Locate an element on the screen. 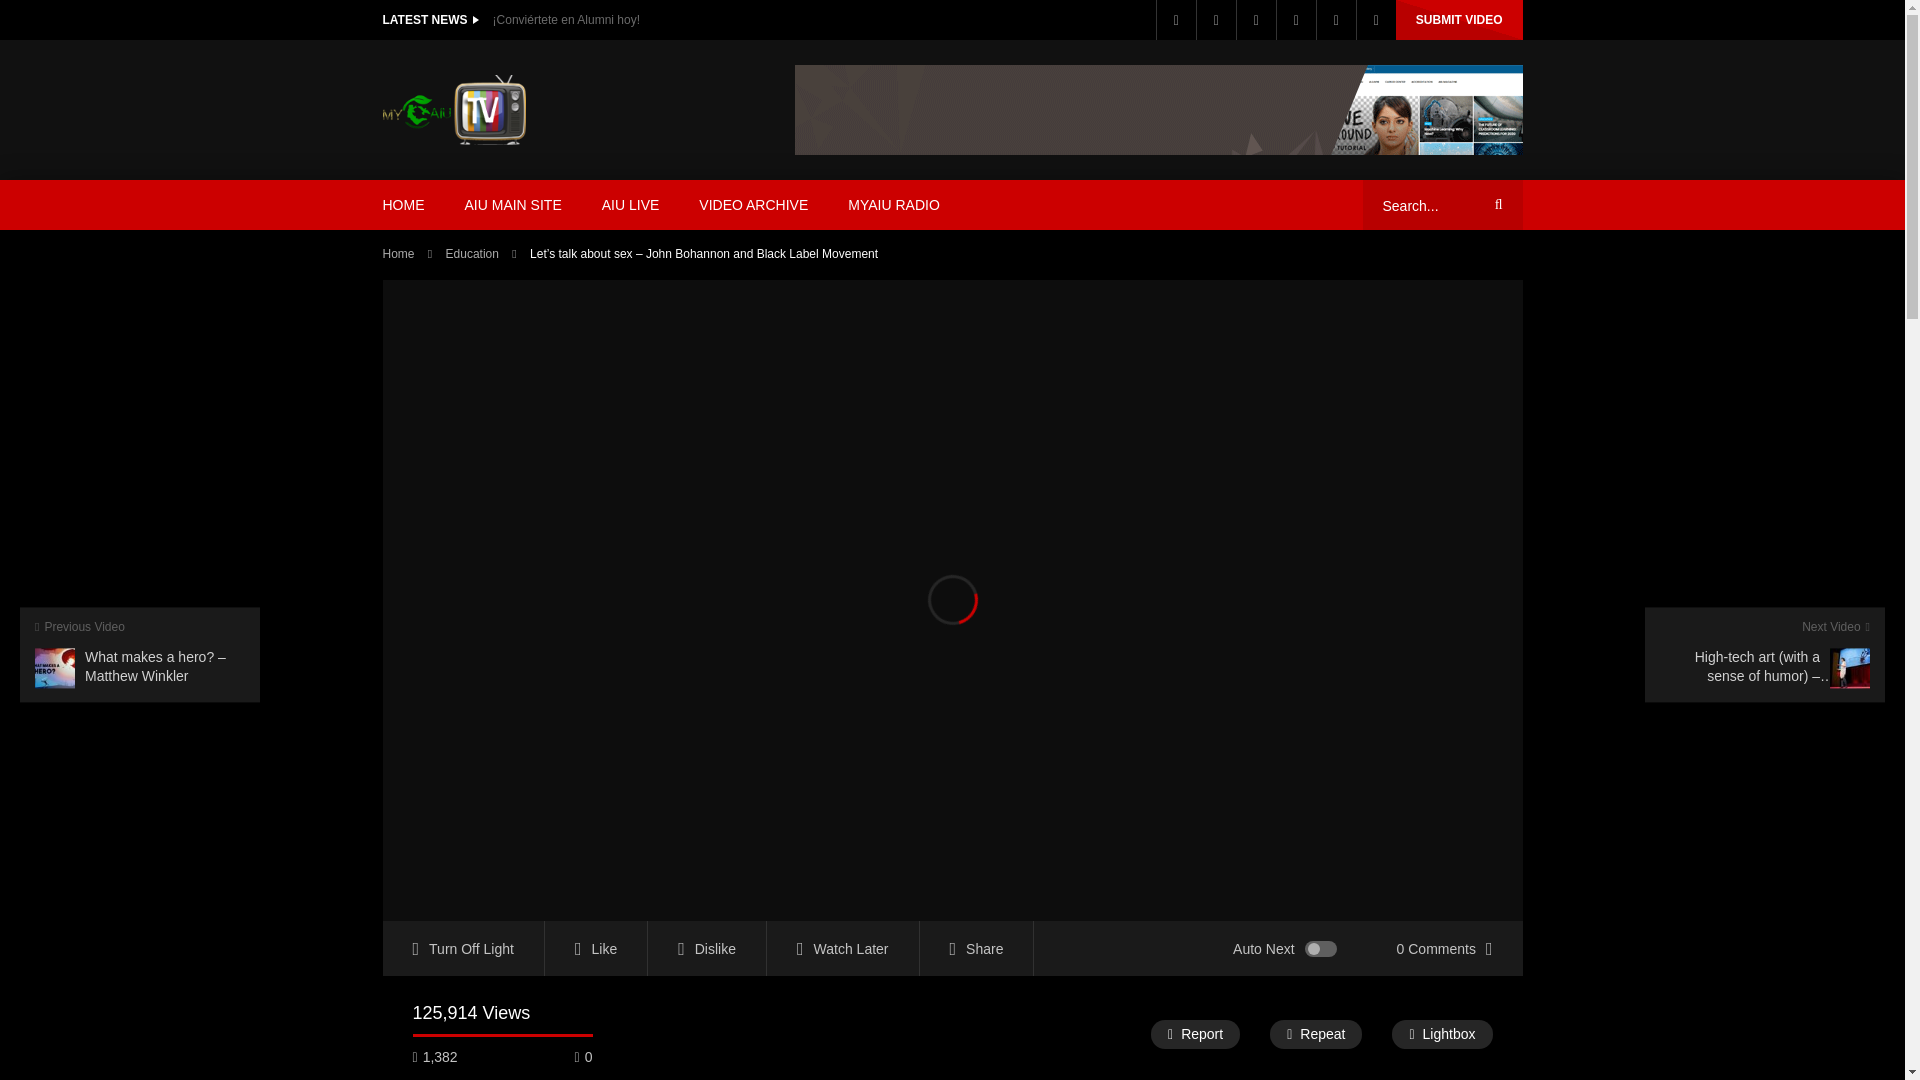 This screenshot has height=1080, width=1920. Google Plus is located at coordinates (1256, 20).